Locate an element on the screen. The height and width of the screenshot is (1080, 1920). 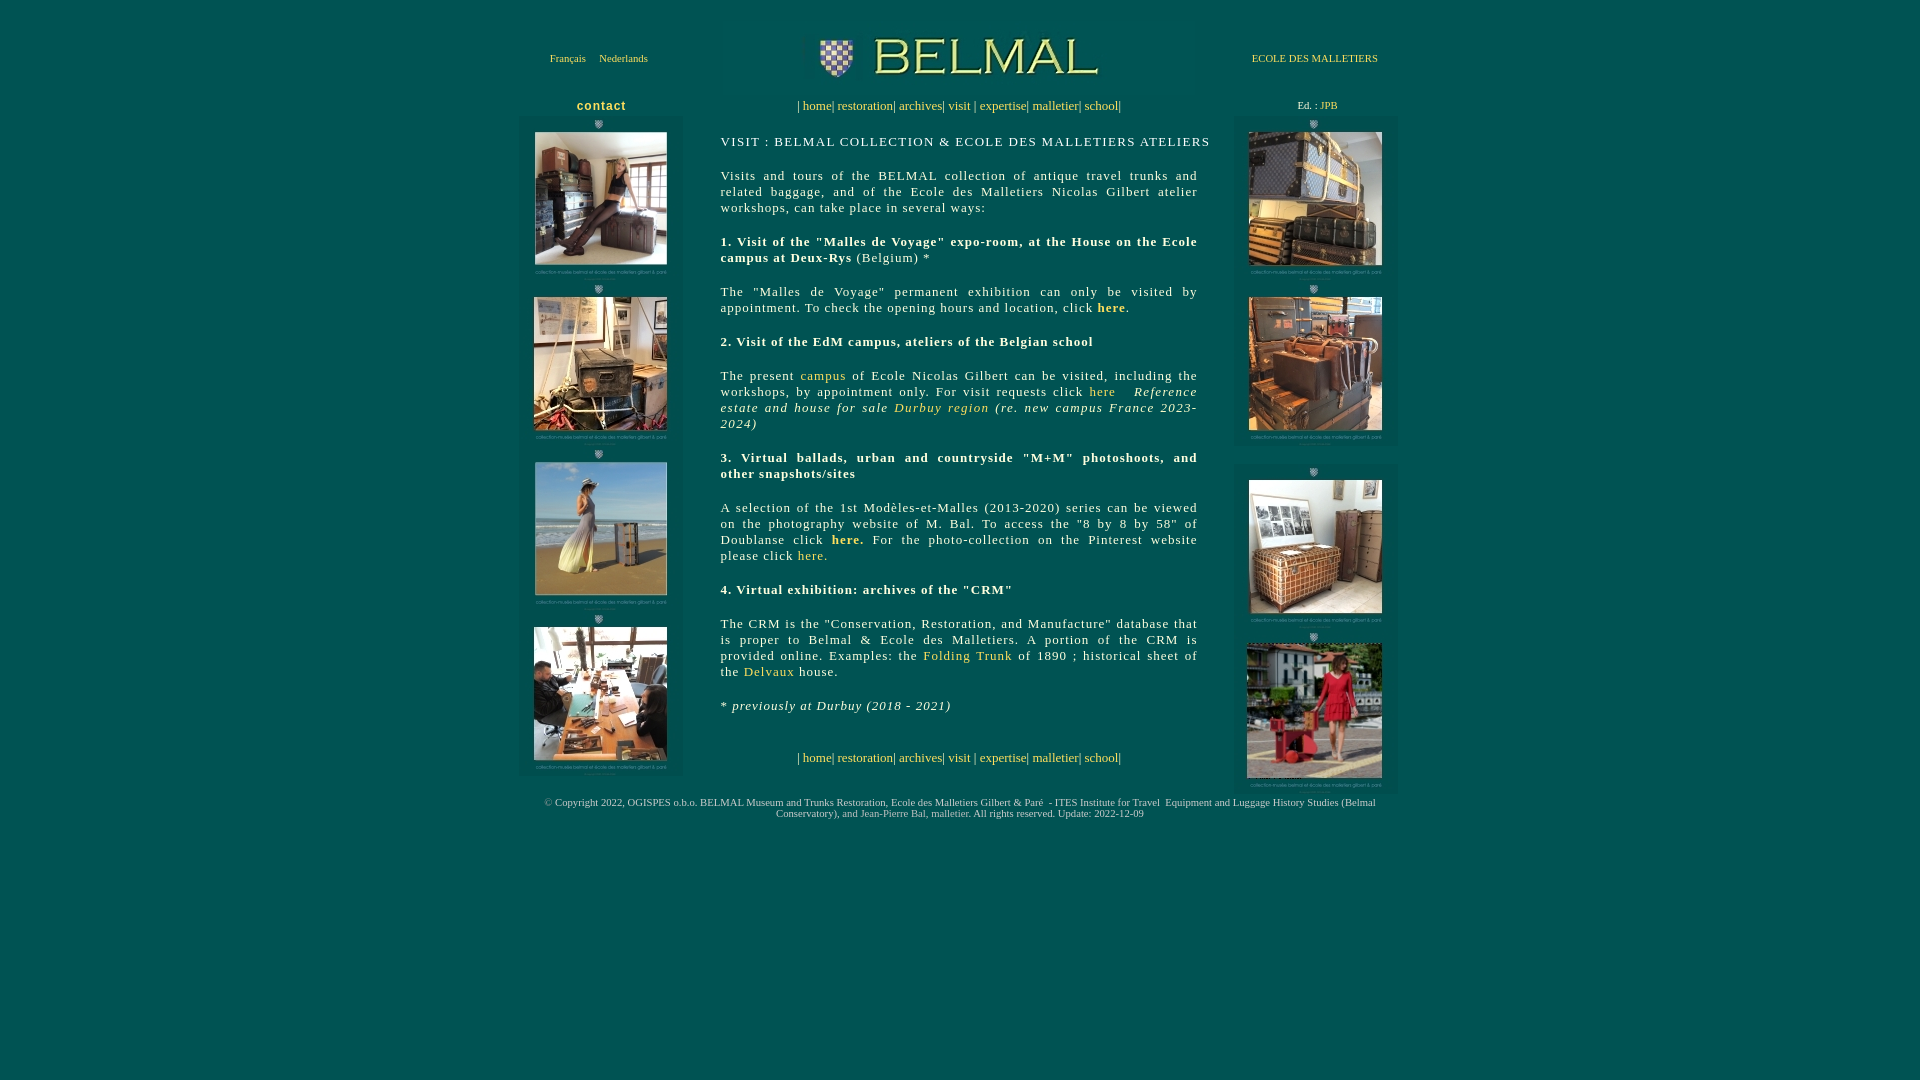
archives is located at coordinates (920, 758).